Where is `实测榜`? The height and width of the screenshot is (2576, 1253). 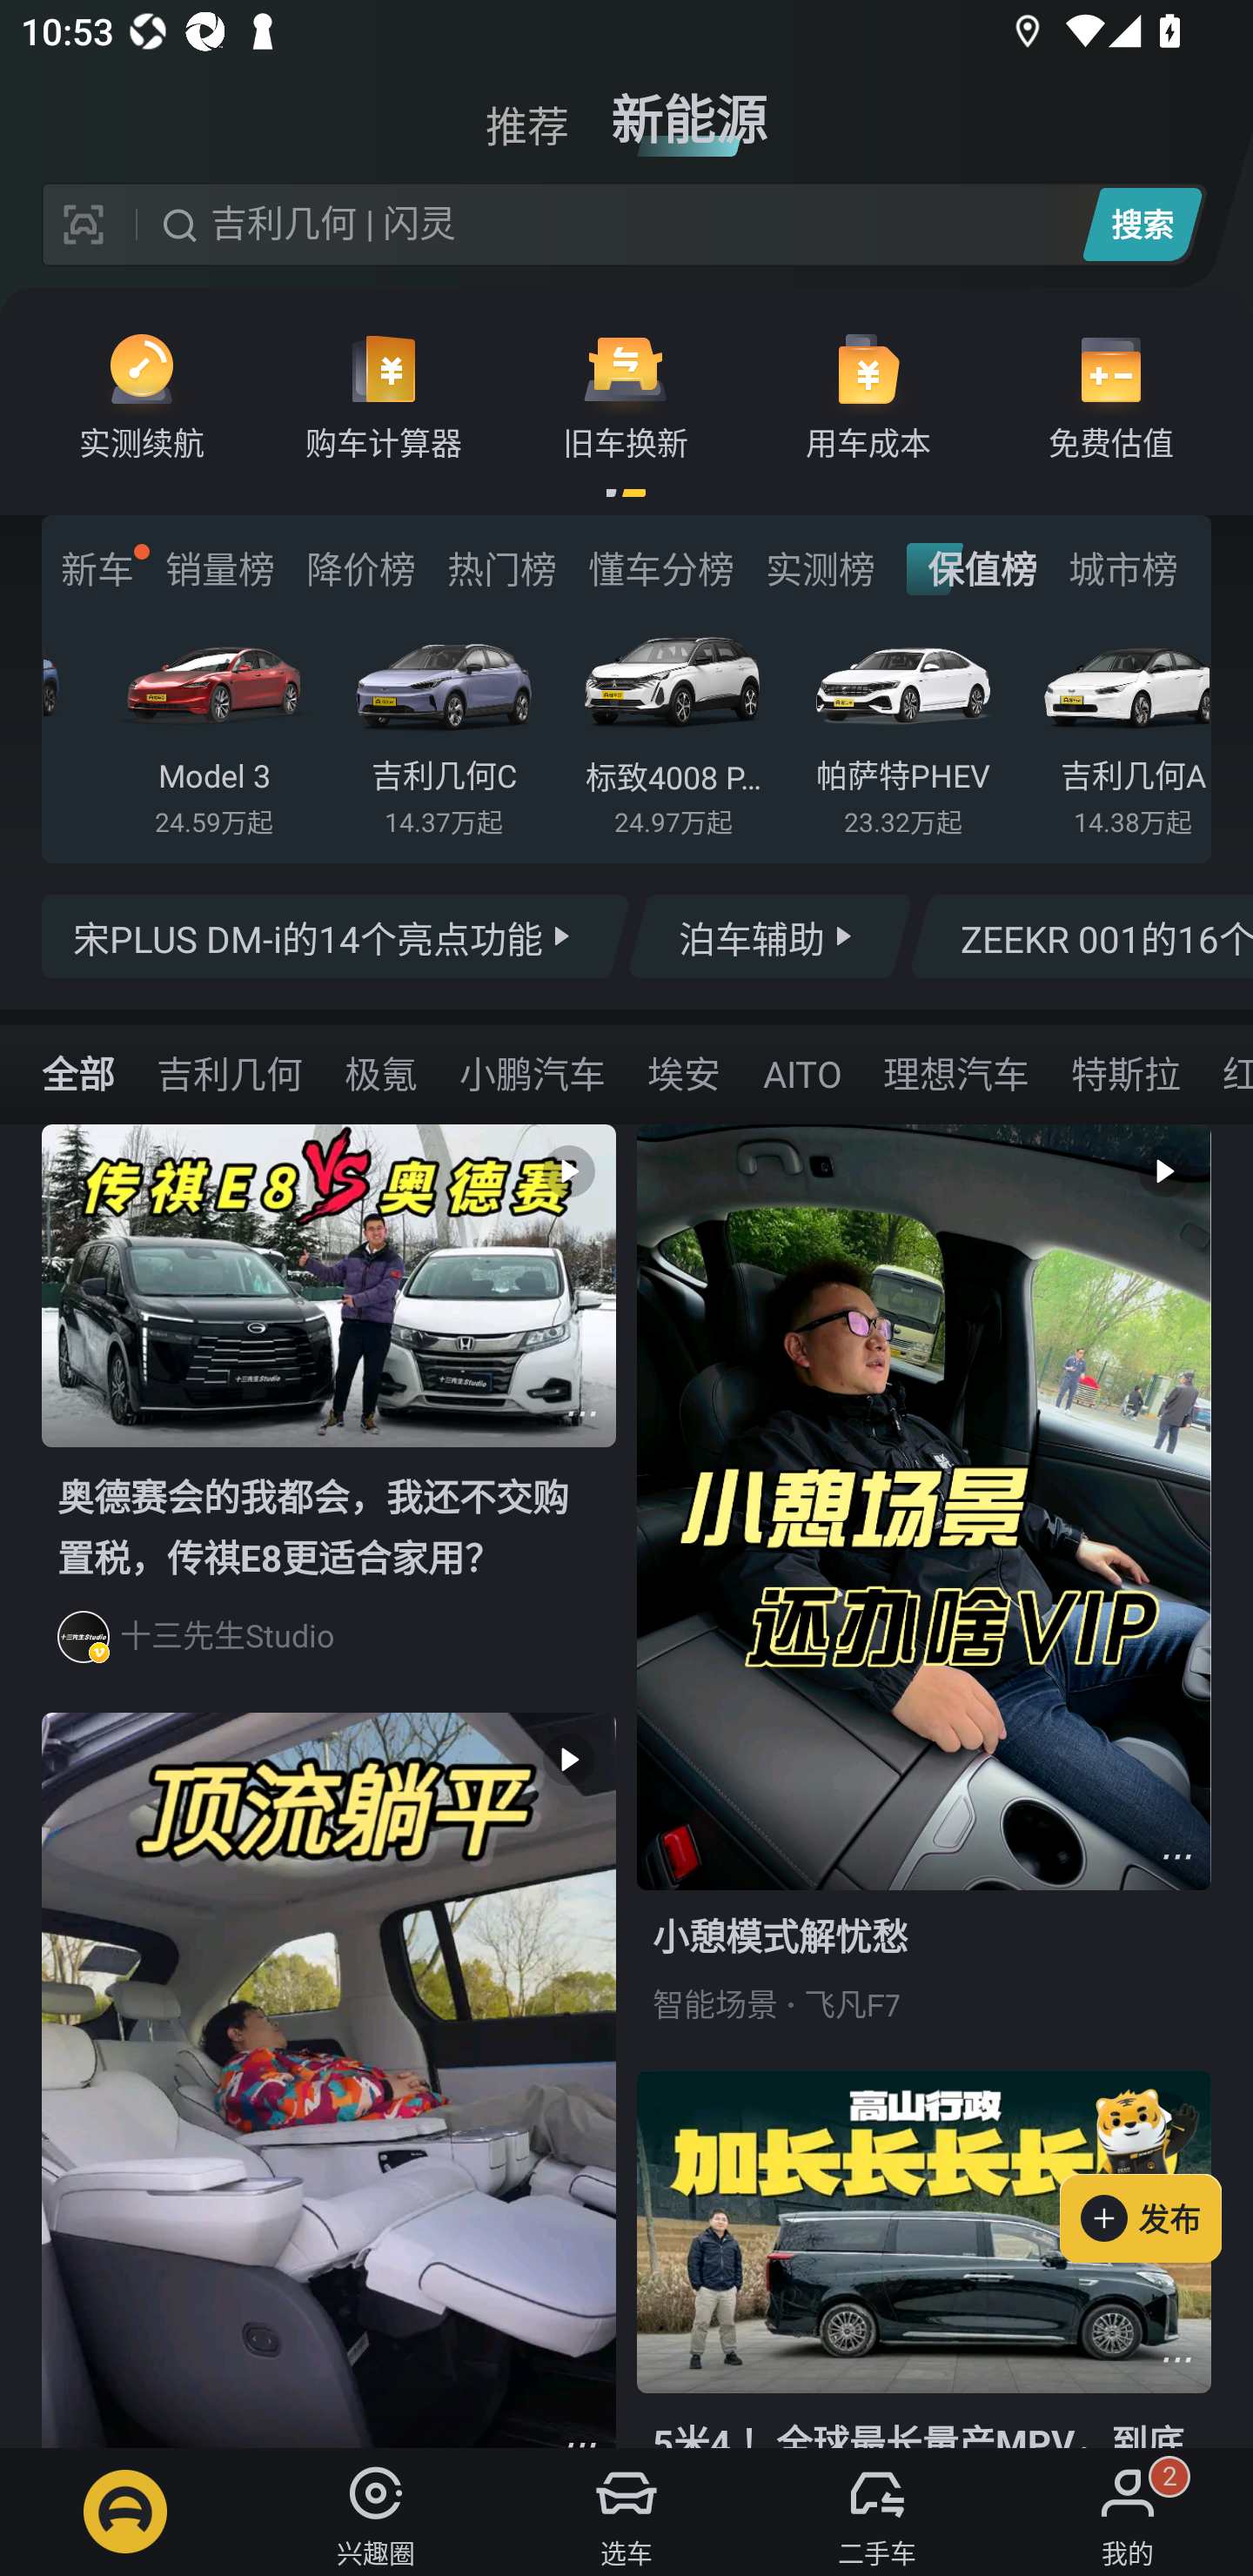
实测榜 is located at coordinates (820, 569).